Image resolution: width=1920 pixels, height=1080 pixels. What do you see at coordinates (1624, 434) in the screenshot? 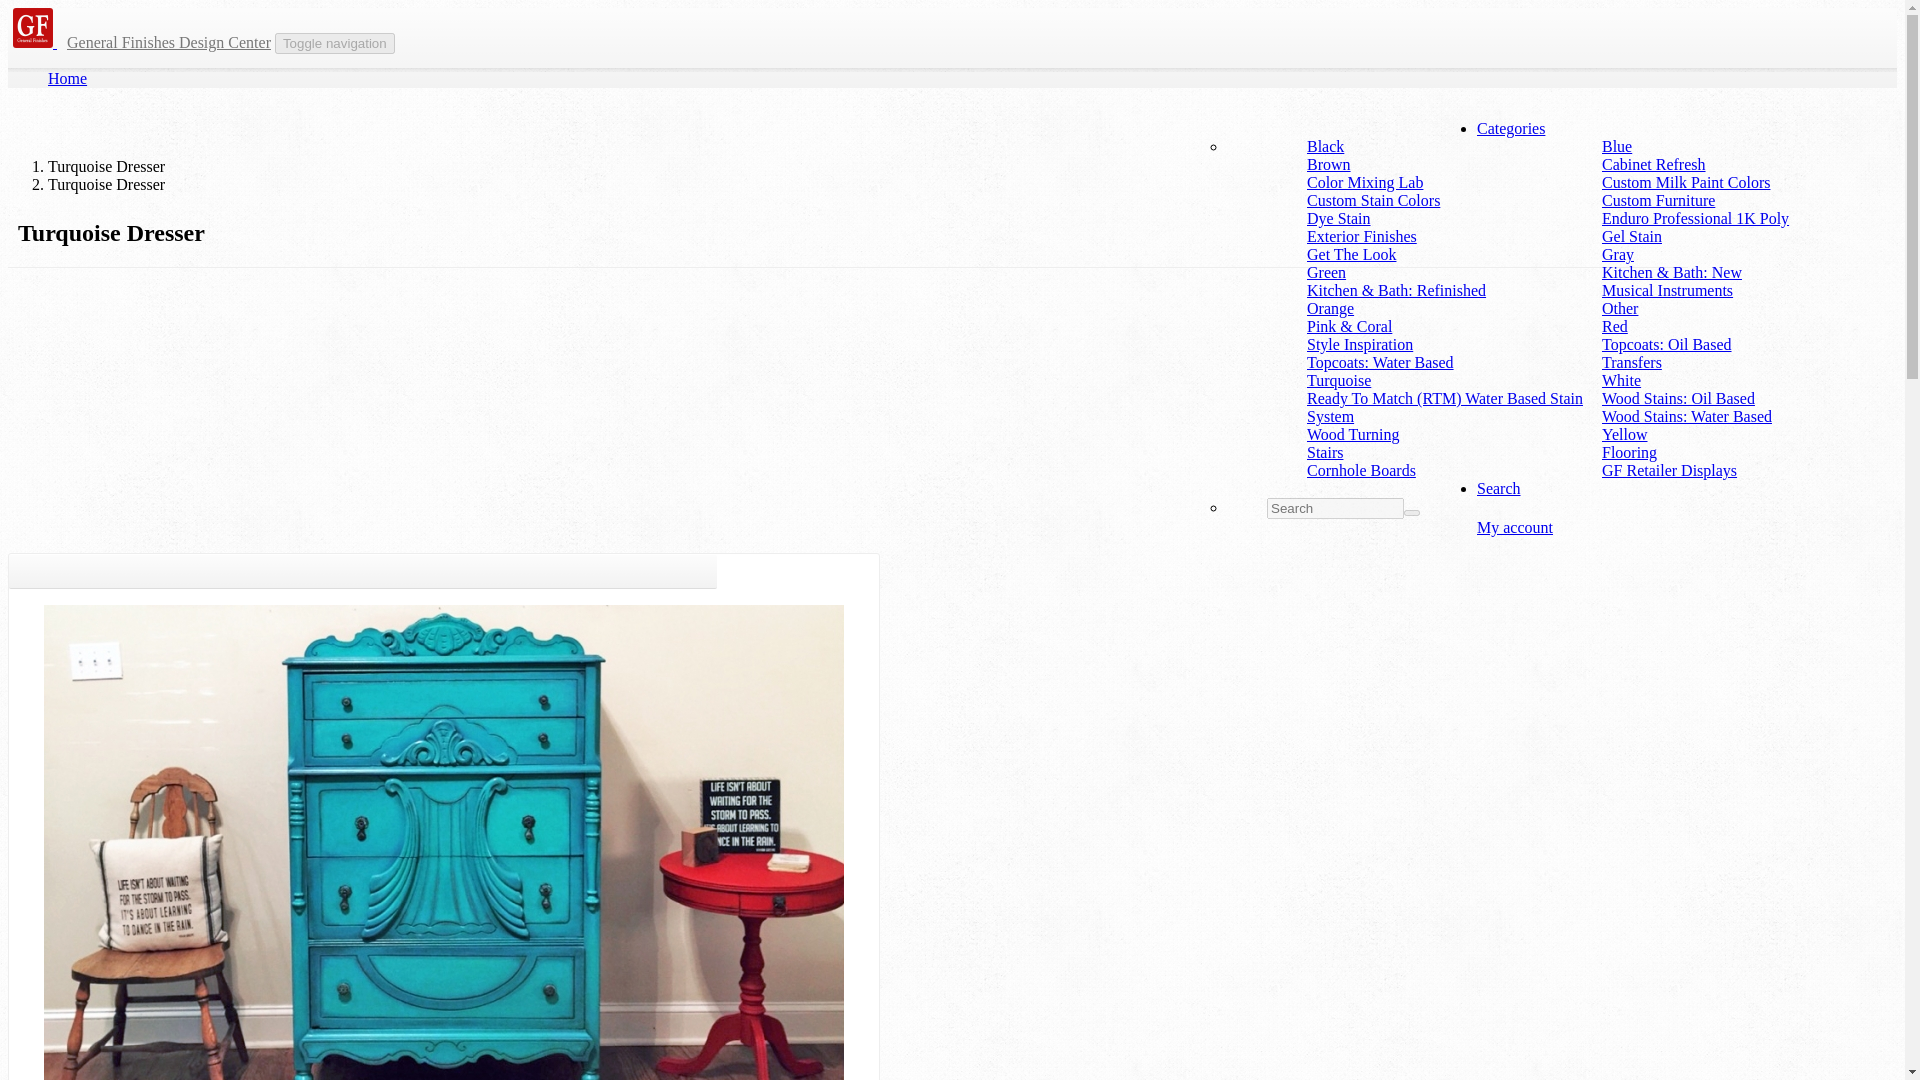
I see `Yellow` at bounding box center [1624, 434].